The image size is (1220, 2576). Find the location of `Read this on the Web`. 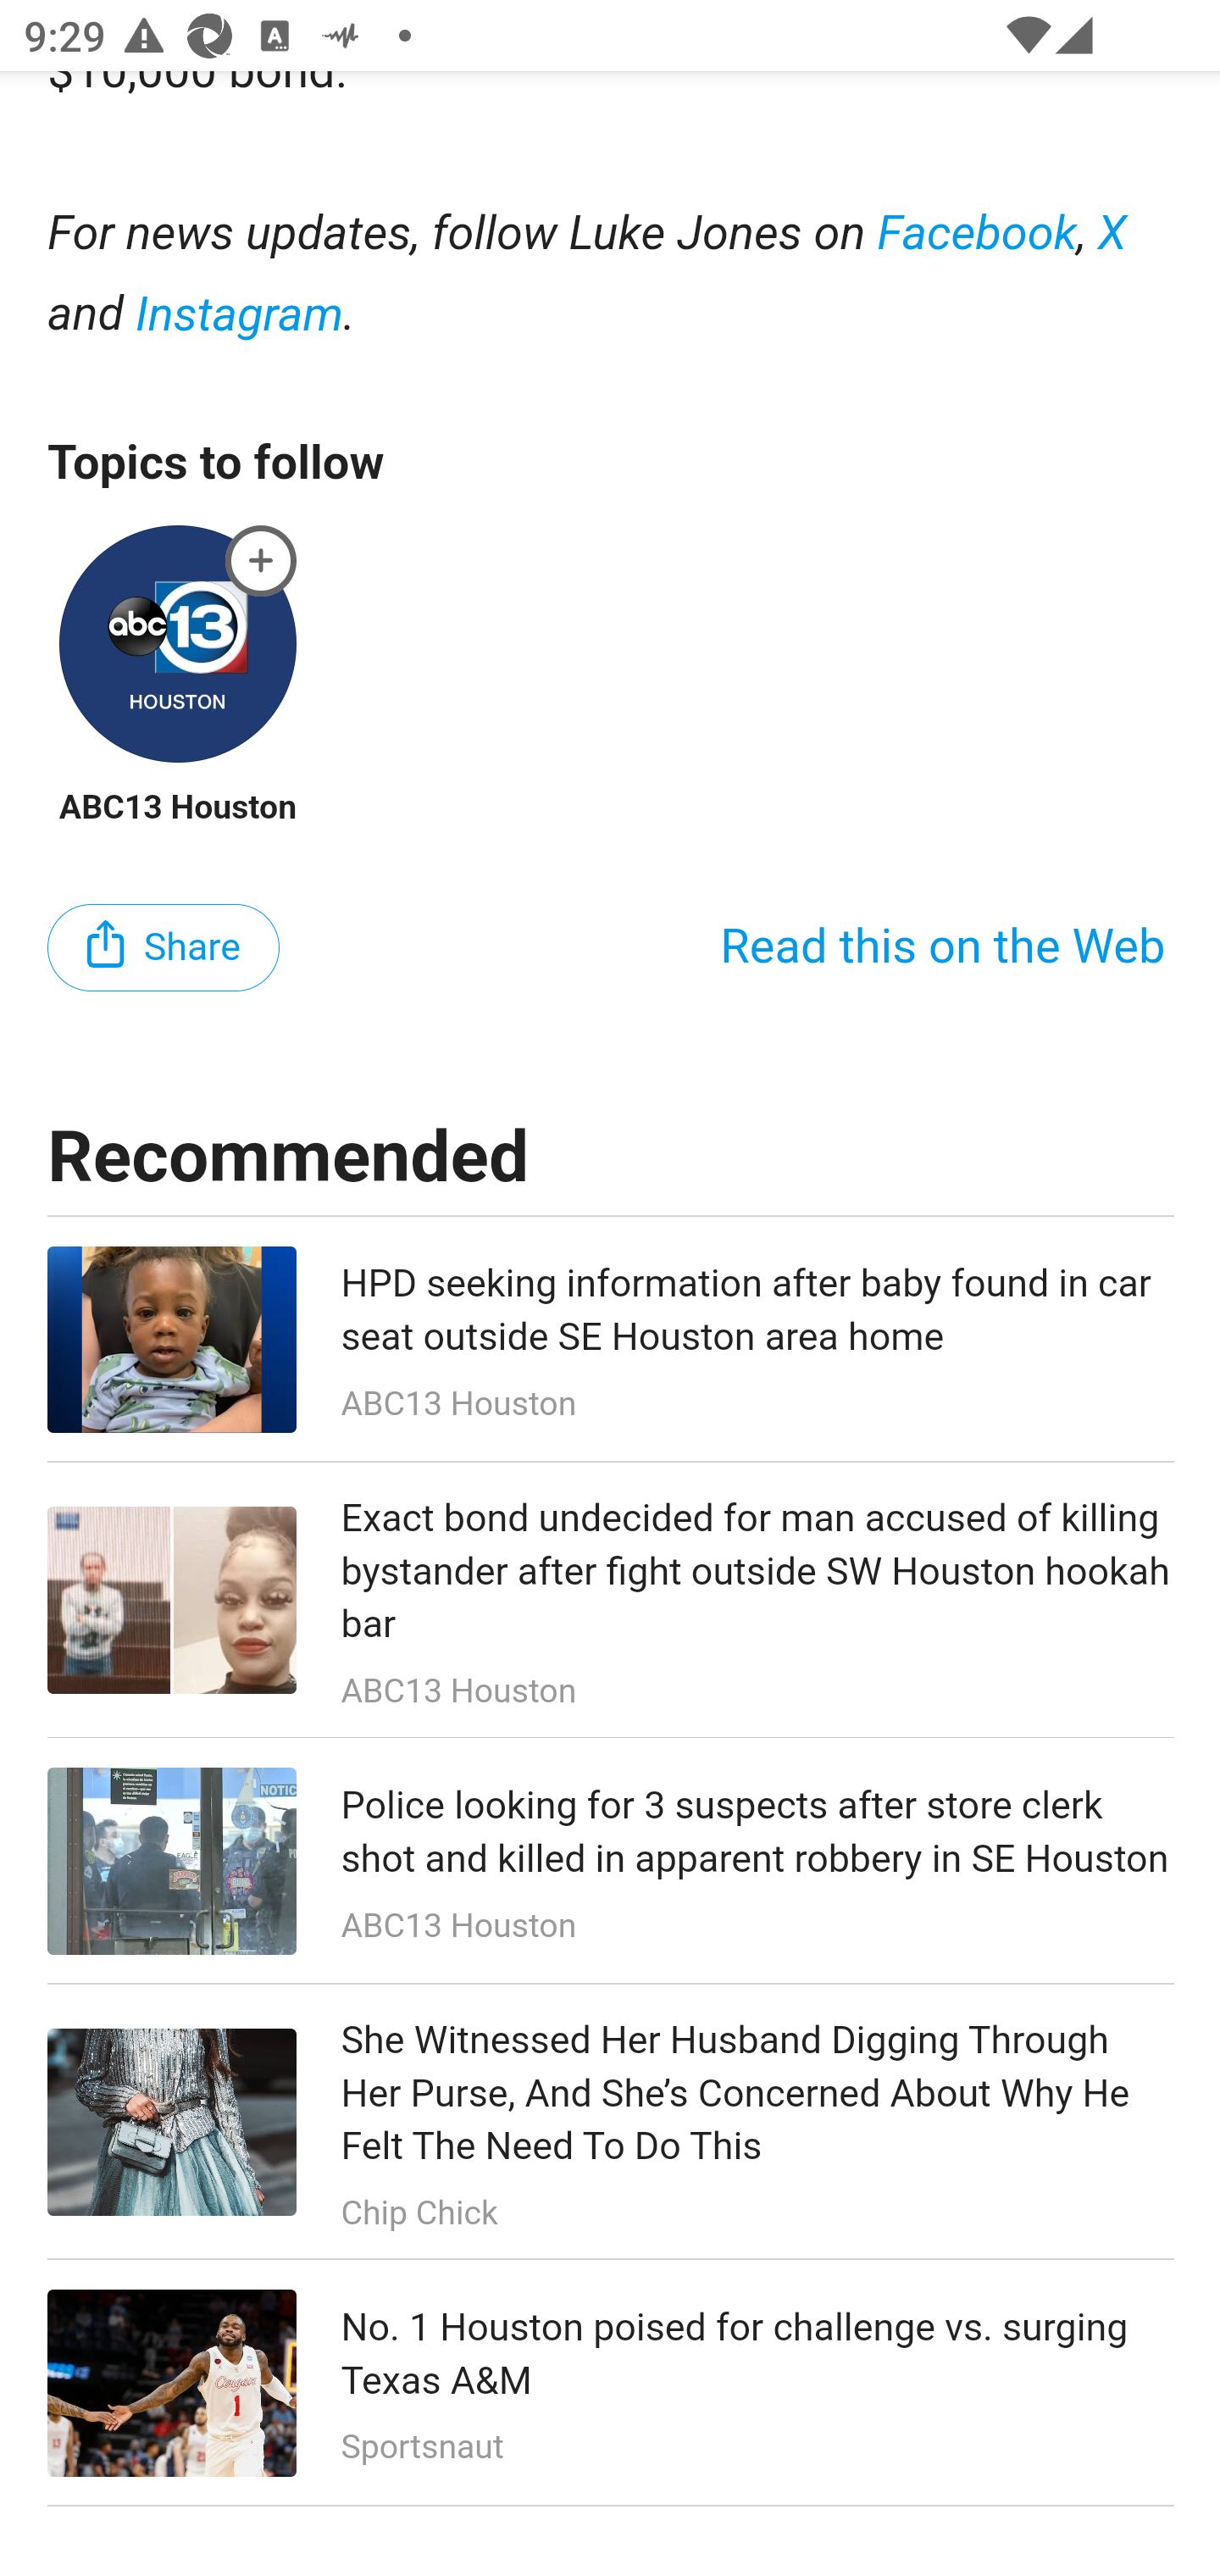

Read this on the Web is located at coordinates (942, 947).